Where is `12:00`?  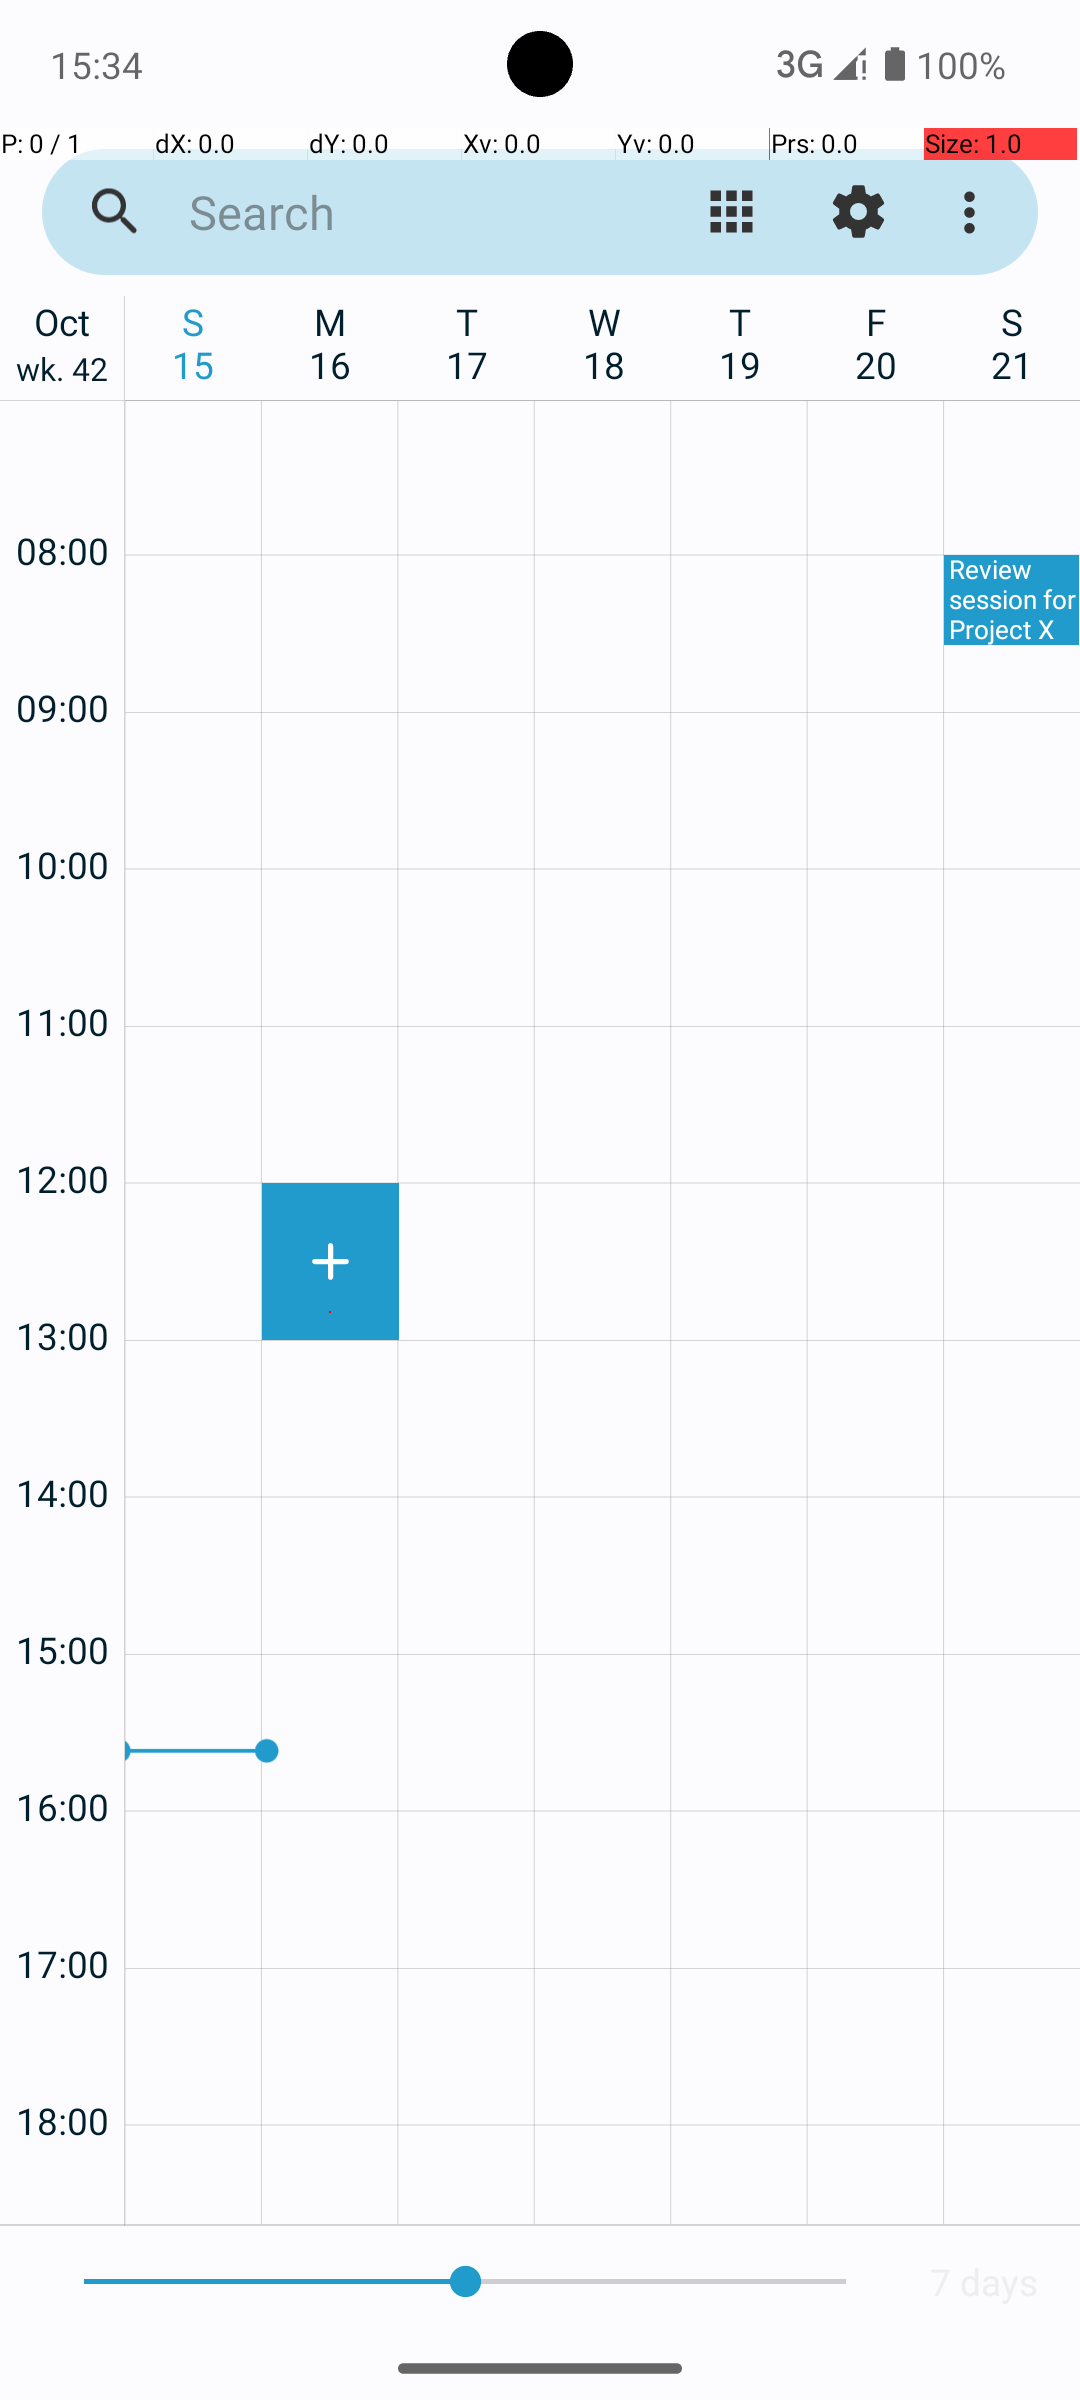
12:00 is located at coordinates (62, 1126).